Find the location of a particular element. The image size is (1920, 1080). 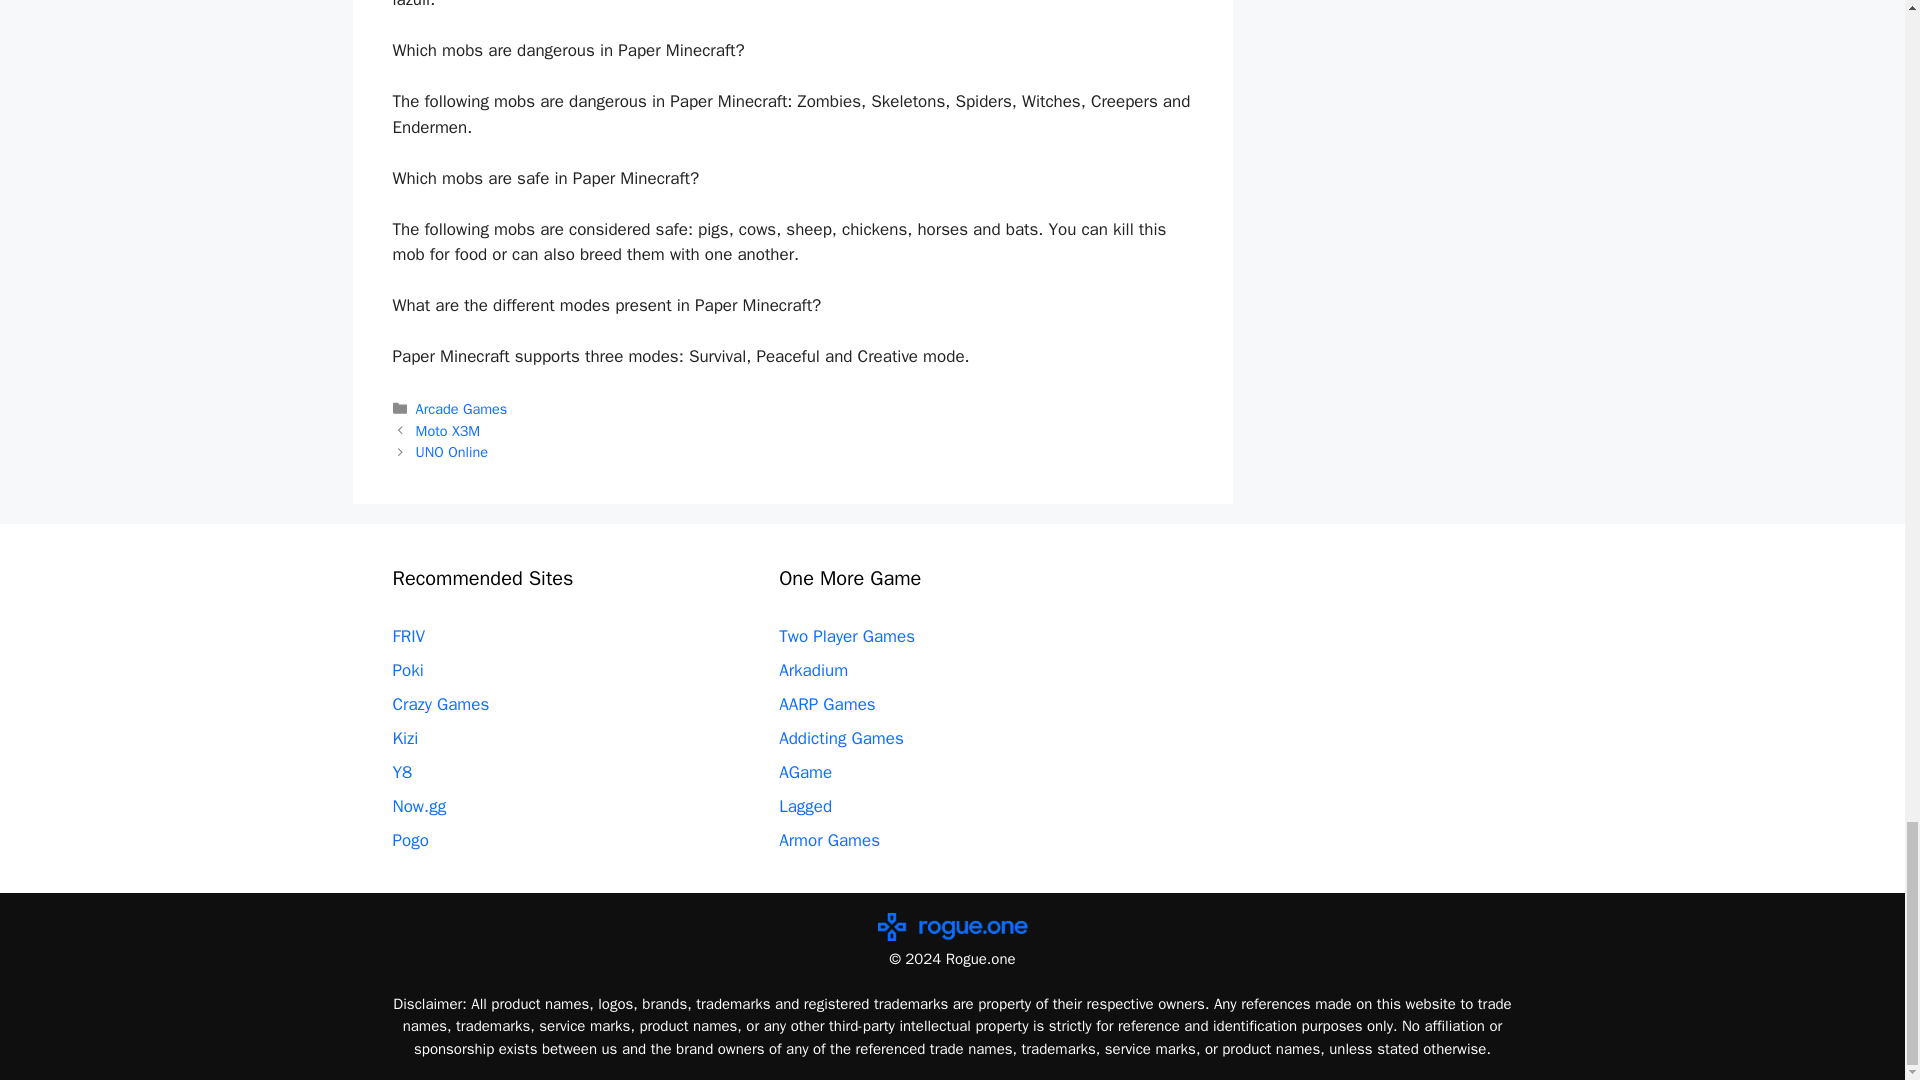

Lagged is located at coordinates (805, 806).